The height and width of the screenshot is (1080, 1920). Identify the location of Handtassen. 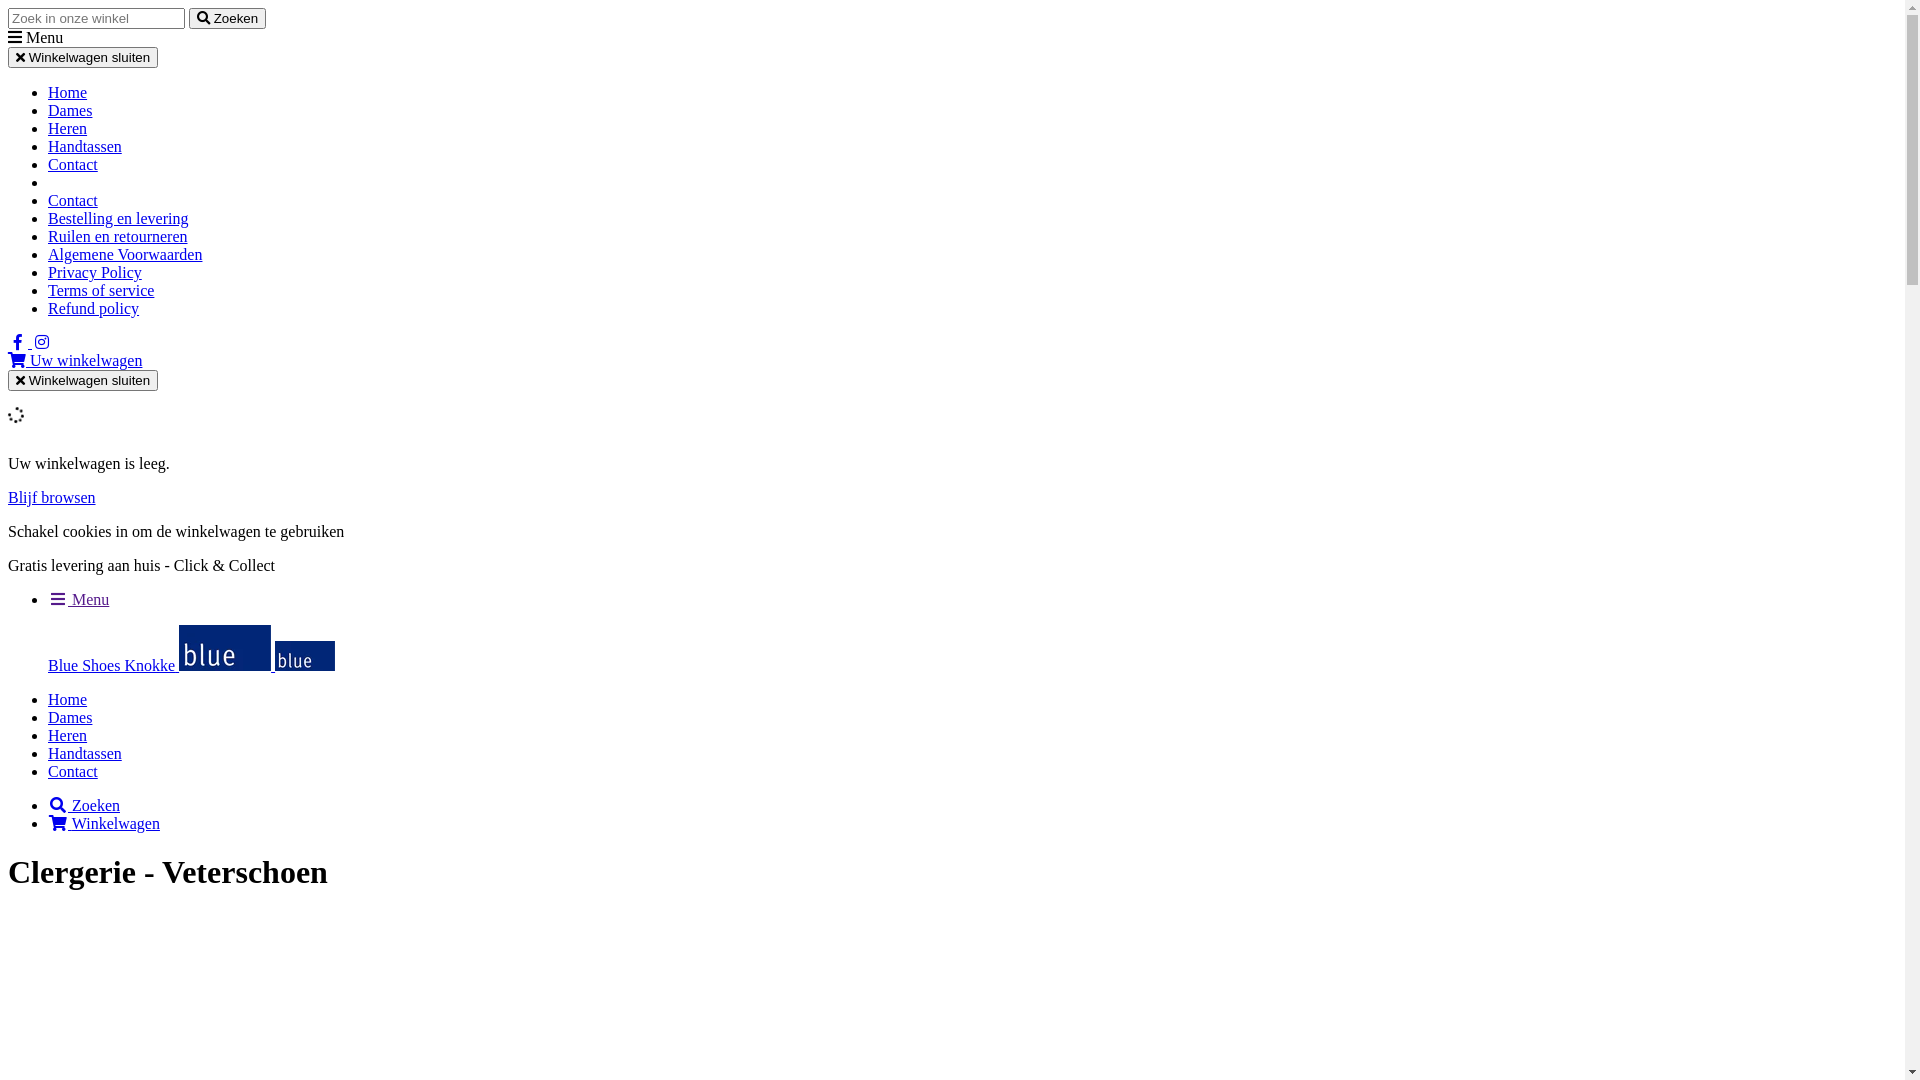
(85, 146).